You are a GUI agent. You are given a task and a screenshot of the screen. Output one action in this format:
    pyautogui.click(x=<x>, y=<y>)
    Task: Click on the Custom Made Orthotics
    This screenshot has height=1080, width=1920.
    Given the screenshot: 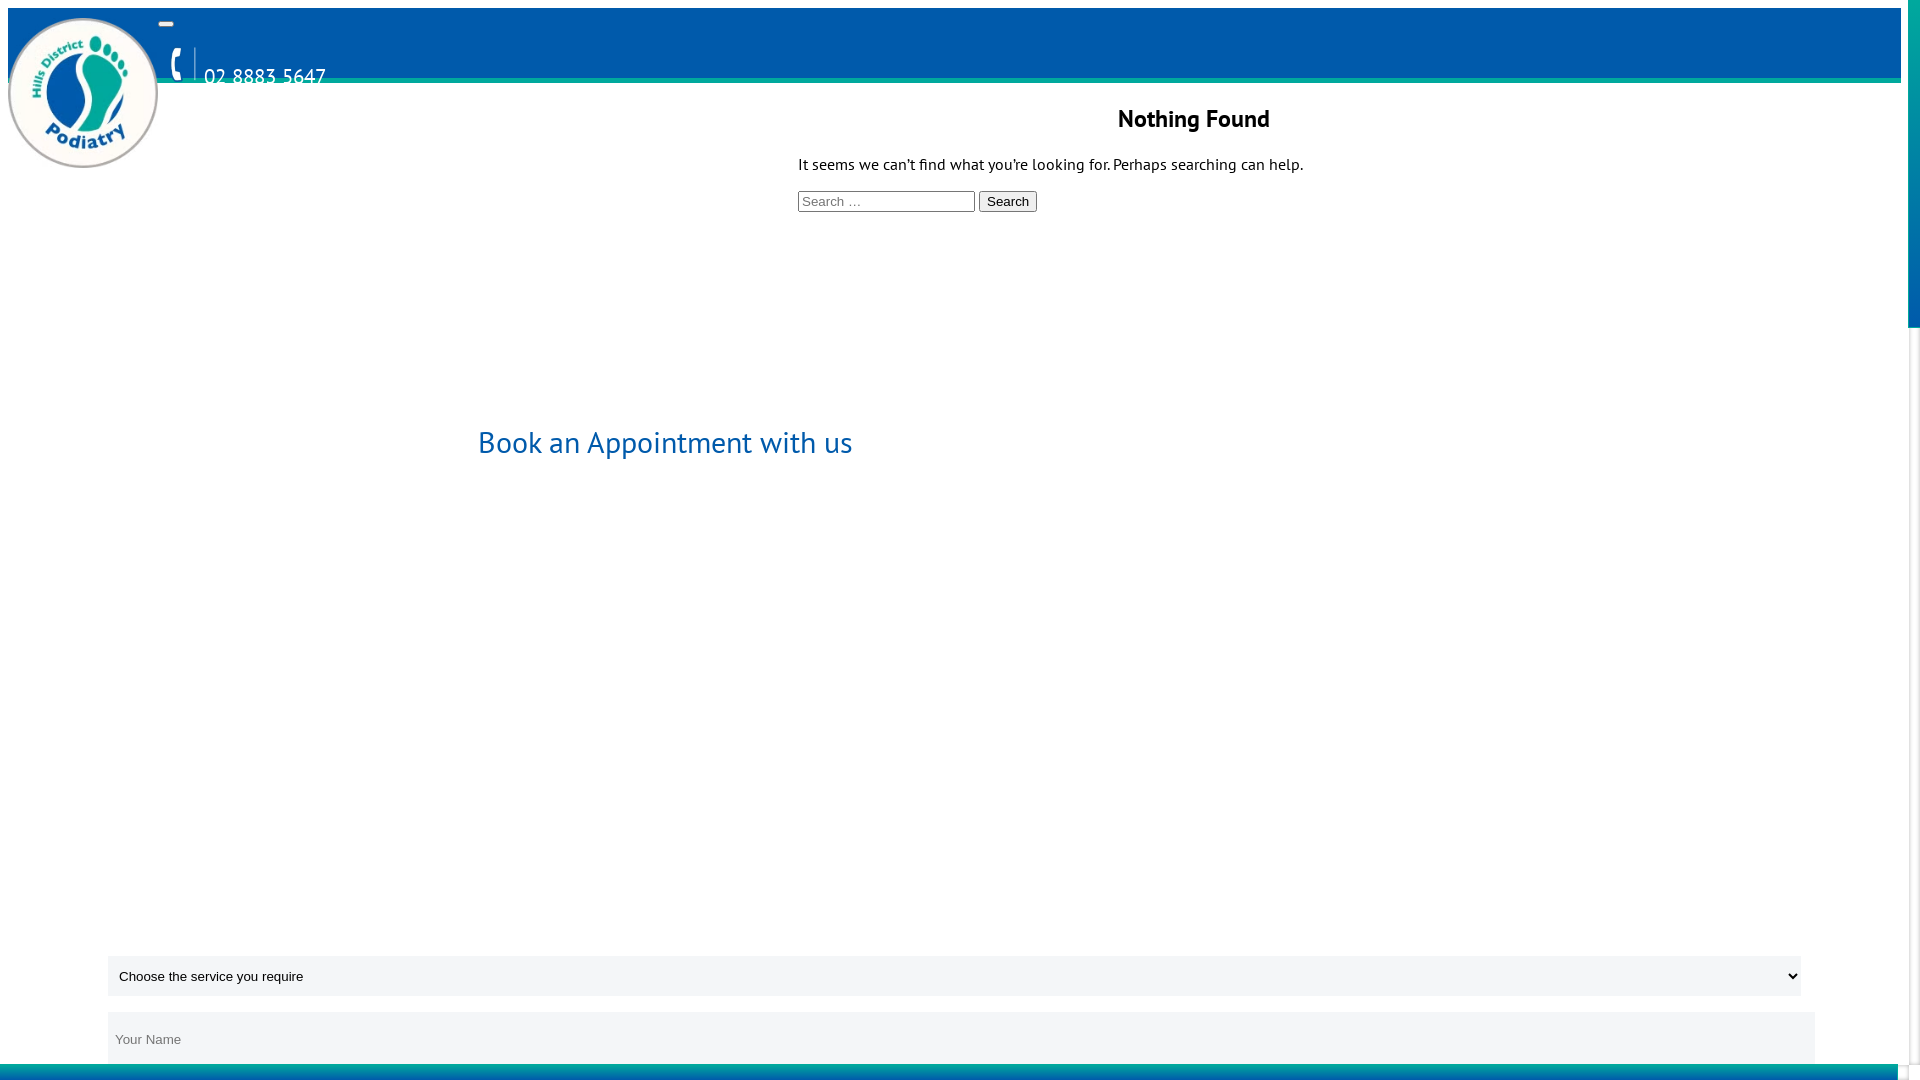 What is the action you would take?
    pyautogui.click(x=749, y=166)
    